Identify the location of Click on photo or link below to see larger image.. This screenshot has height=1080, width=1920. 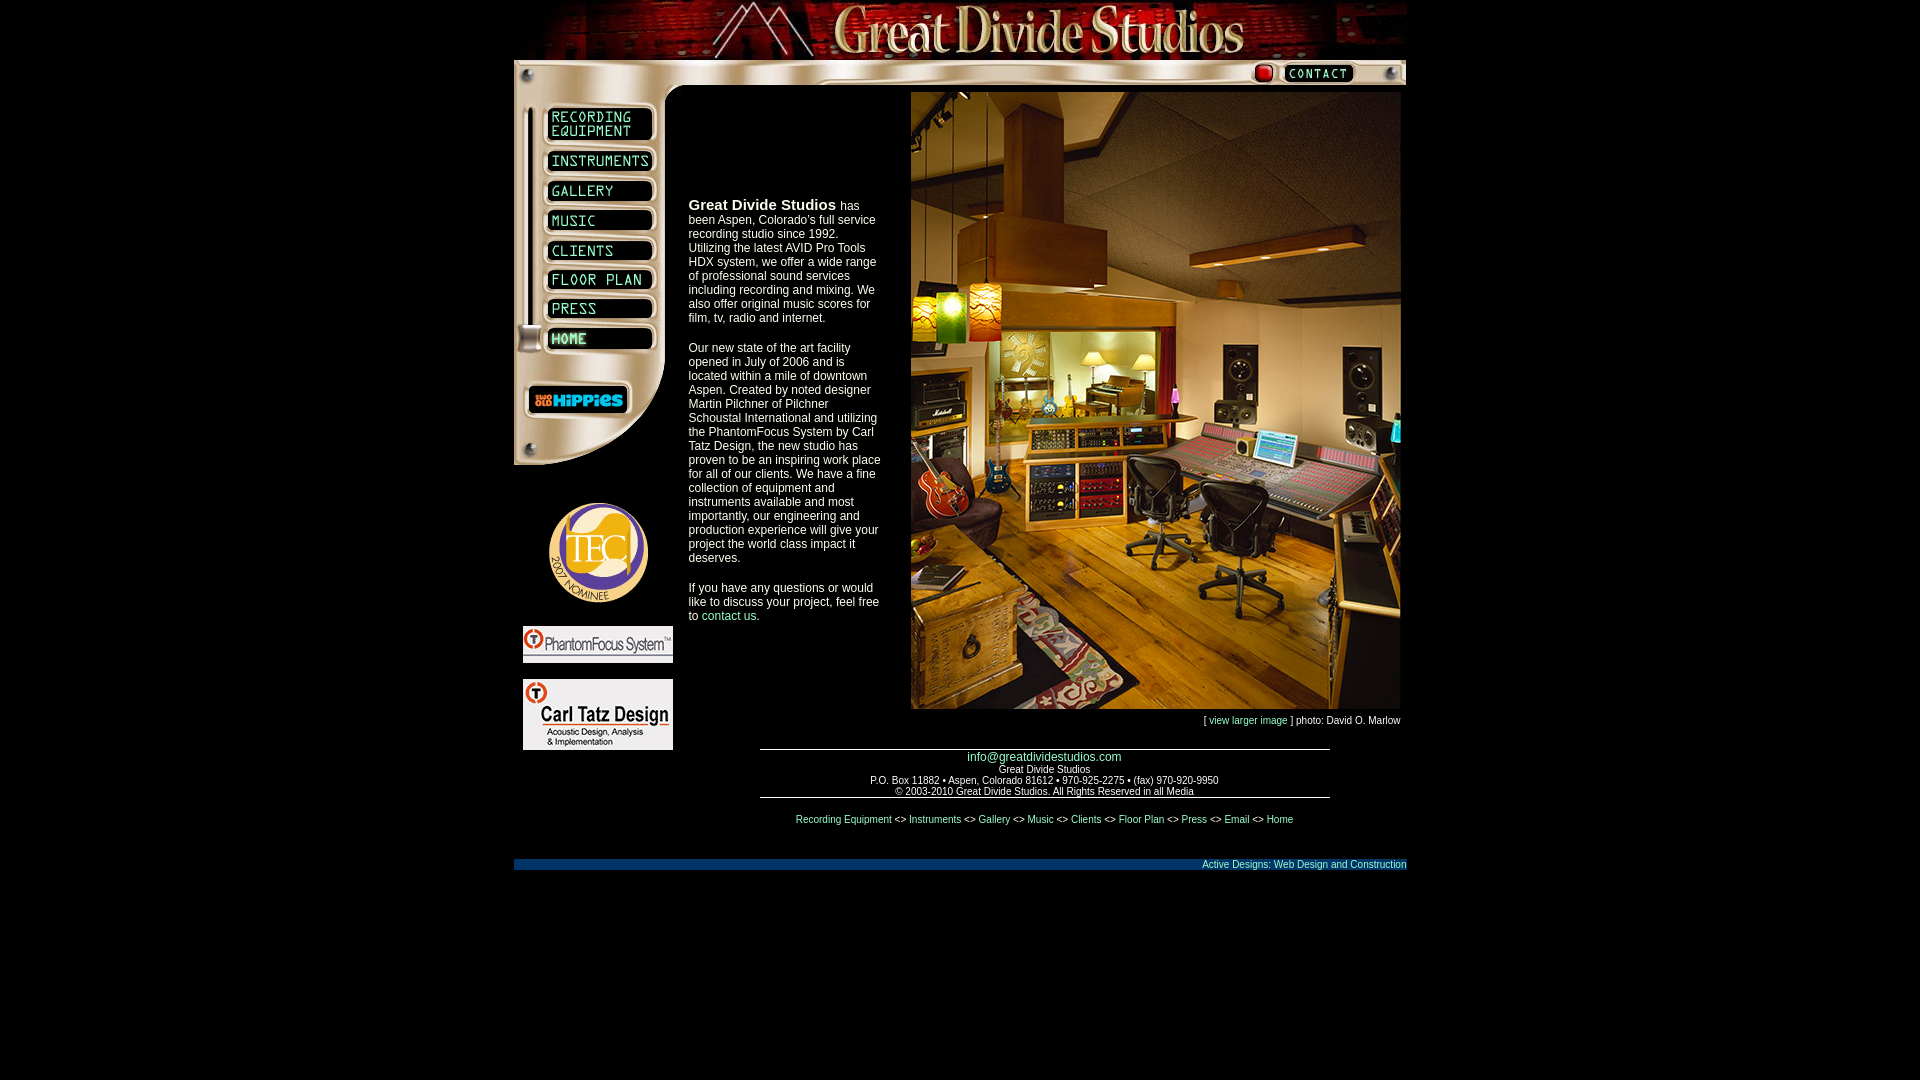
(1154, 703).